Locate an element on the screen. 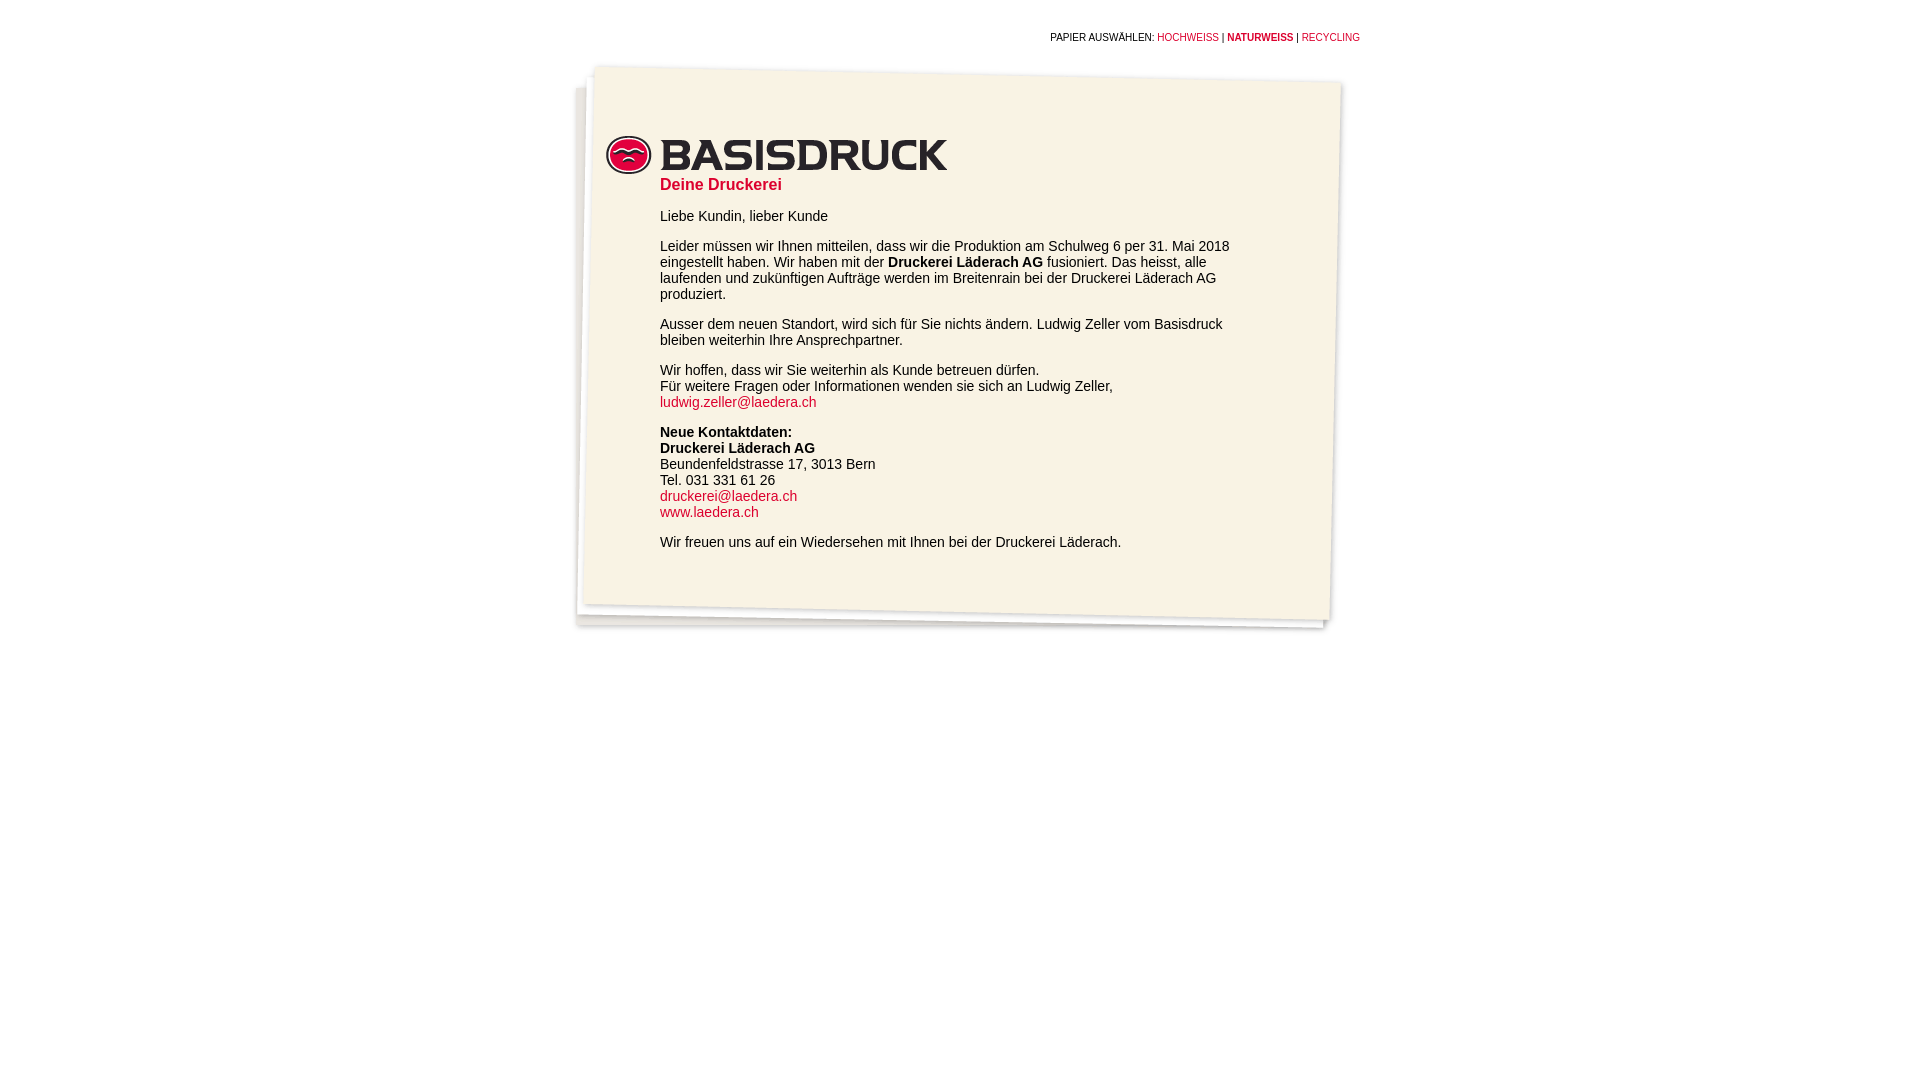 This screenshot has width=1920, height=1080. HOCHWEISS is located at coordinates (1188, 38).